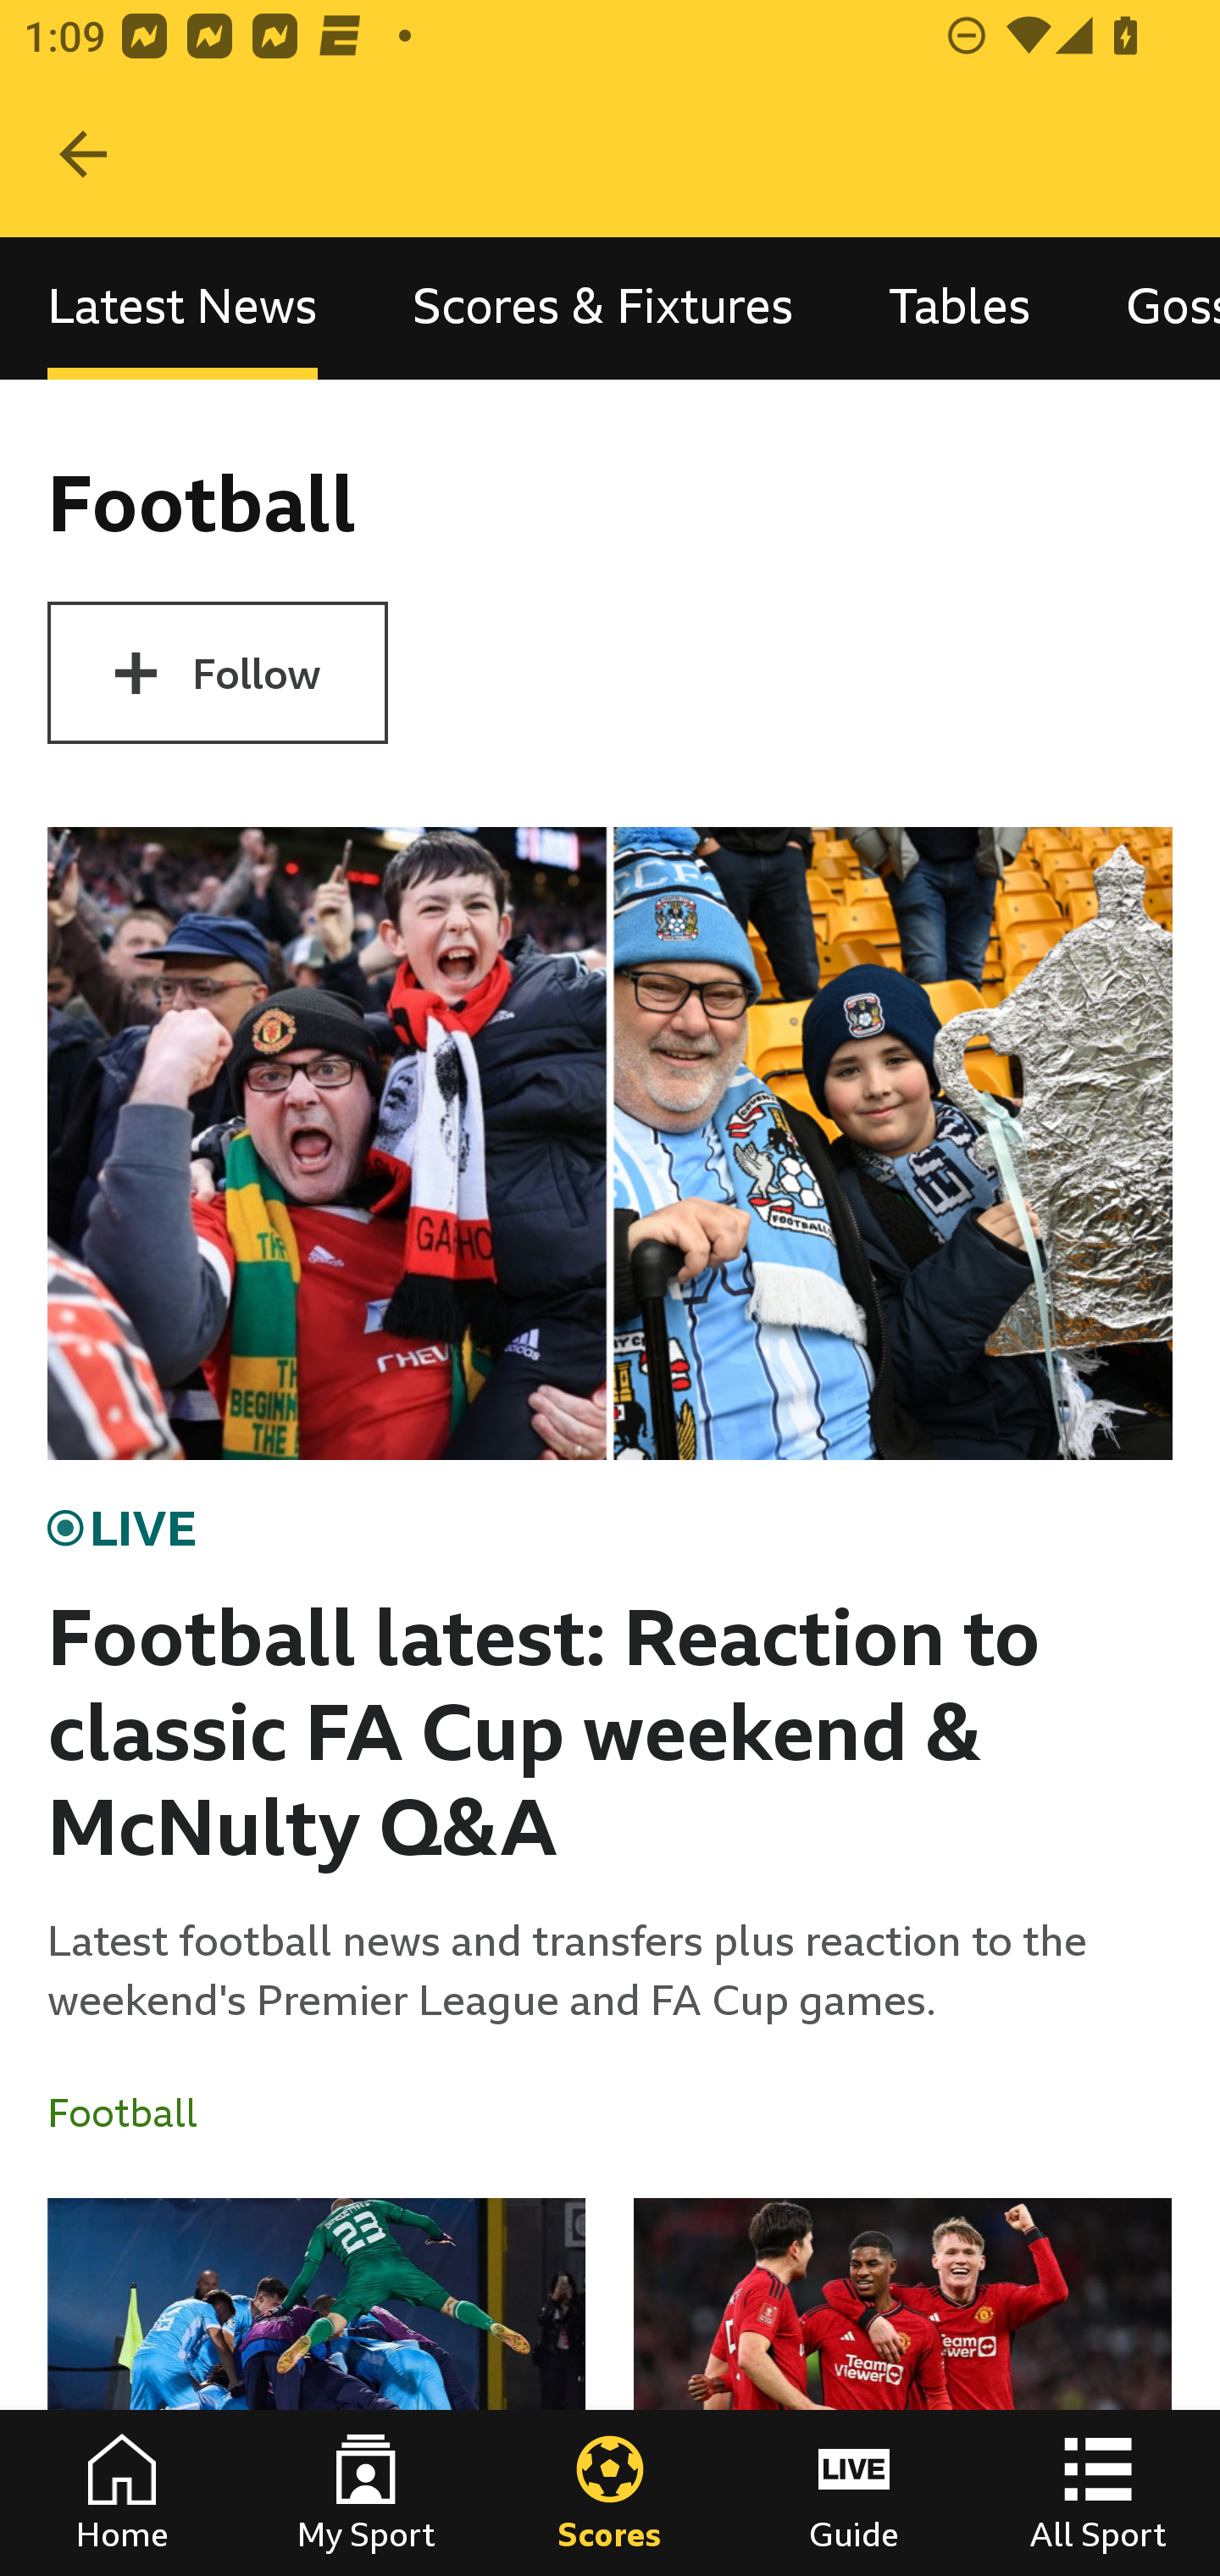  What do you see at coordinates (217, 673) in the screenshot?
I see `Follow Football Follow` at bounding box center [217, 673].